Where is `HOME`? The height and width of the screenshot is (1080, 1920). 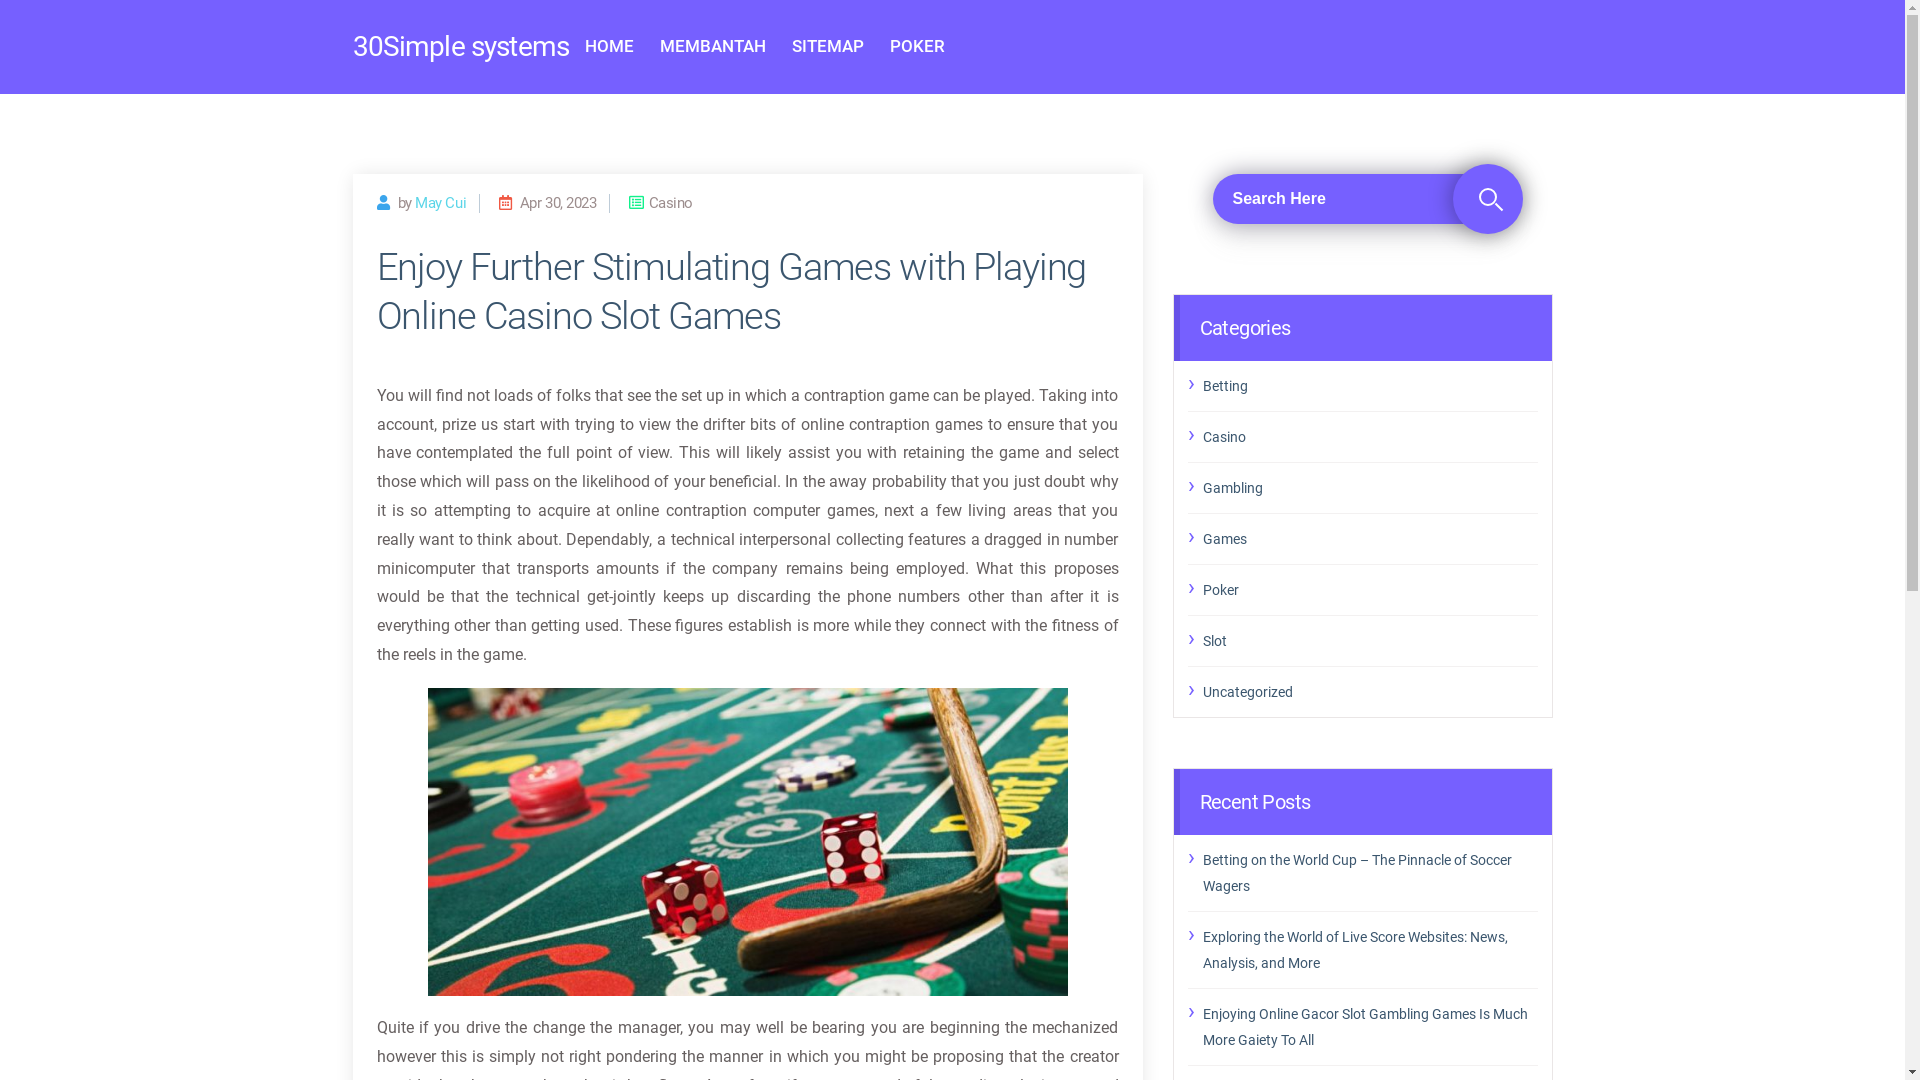
HOME is located at coordinates (610, 47).